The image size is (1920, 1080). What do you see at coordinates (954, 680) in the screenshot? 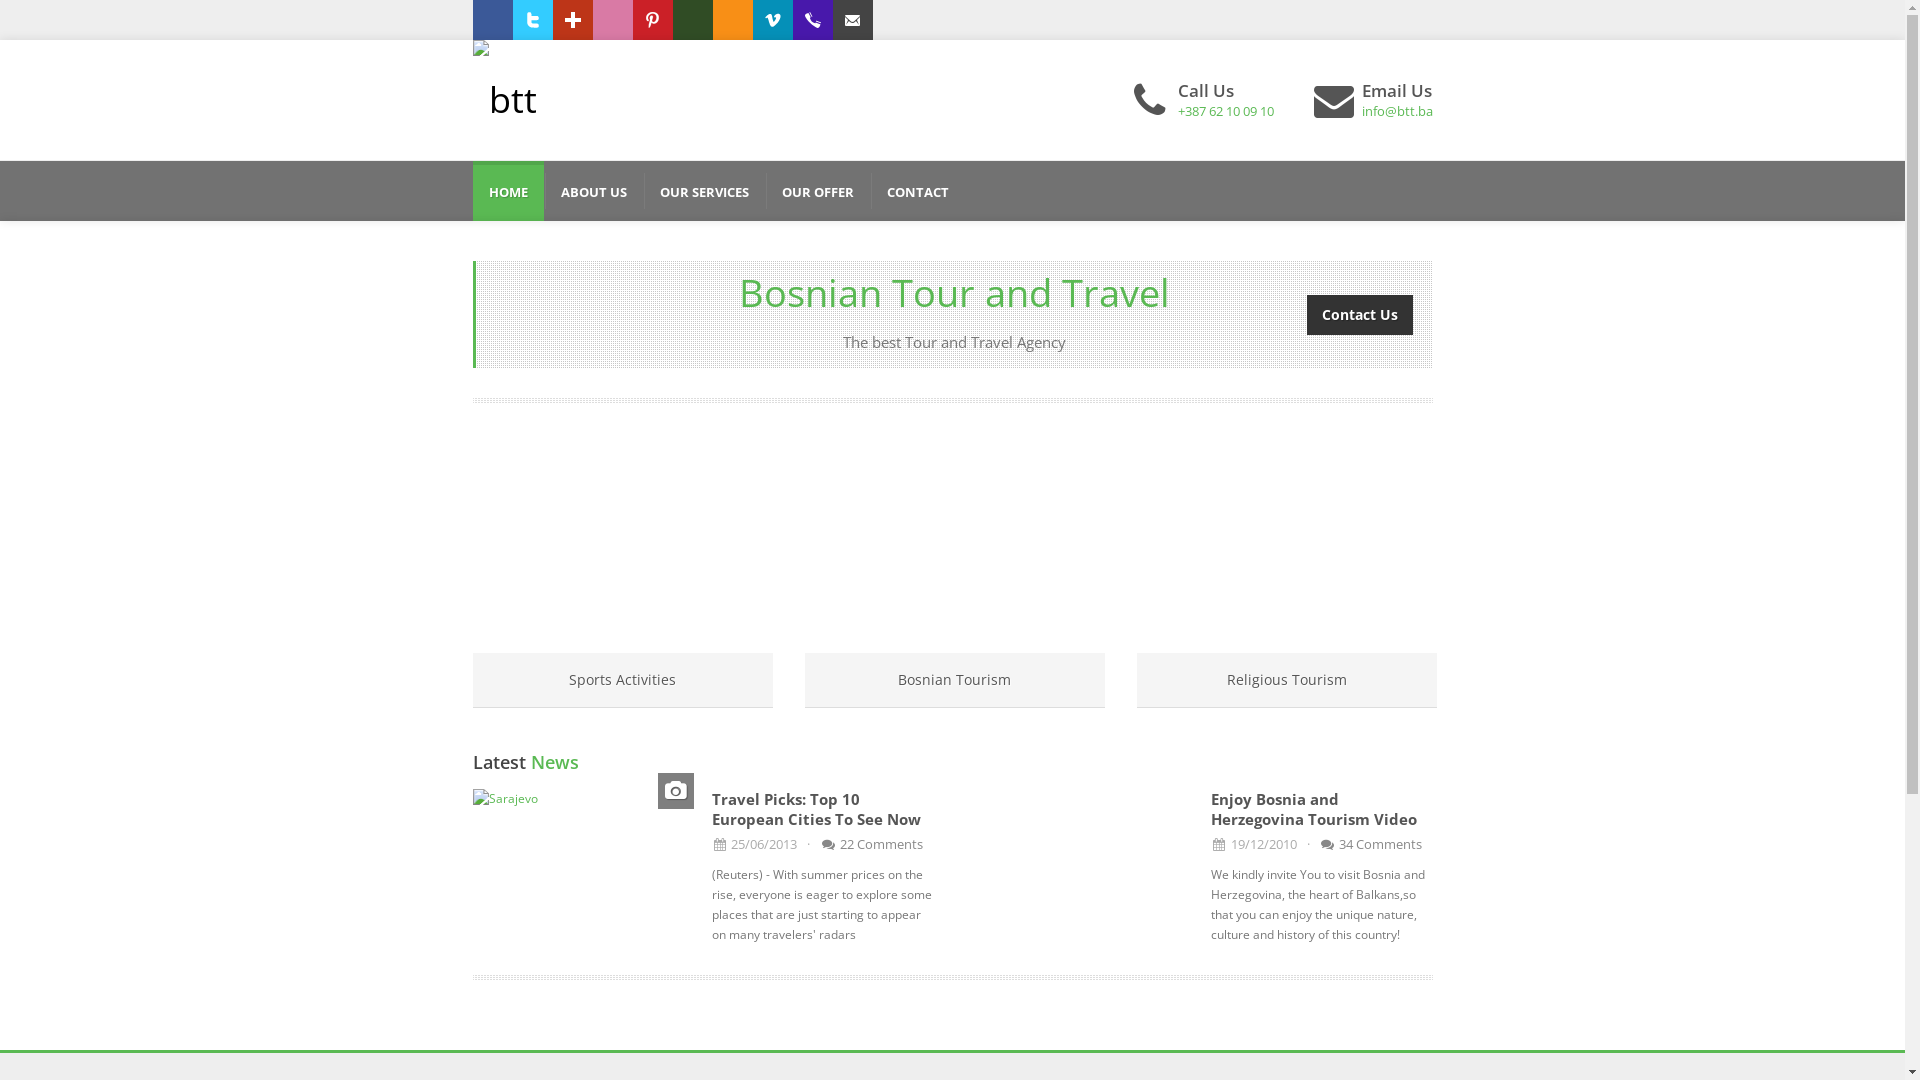
I see `Bosnian Tourism` at bounding box center [954, 680].